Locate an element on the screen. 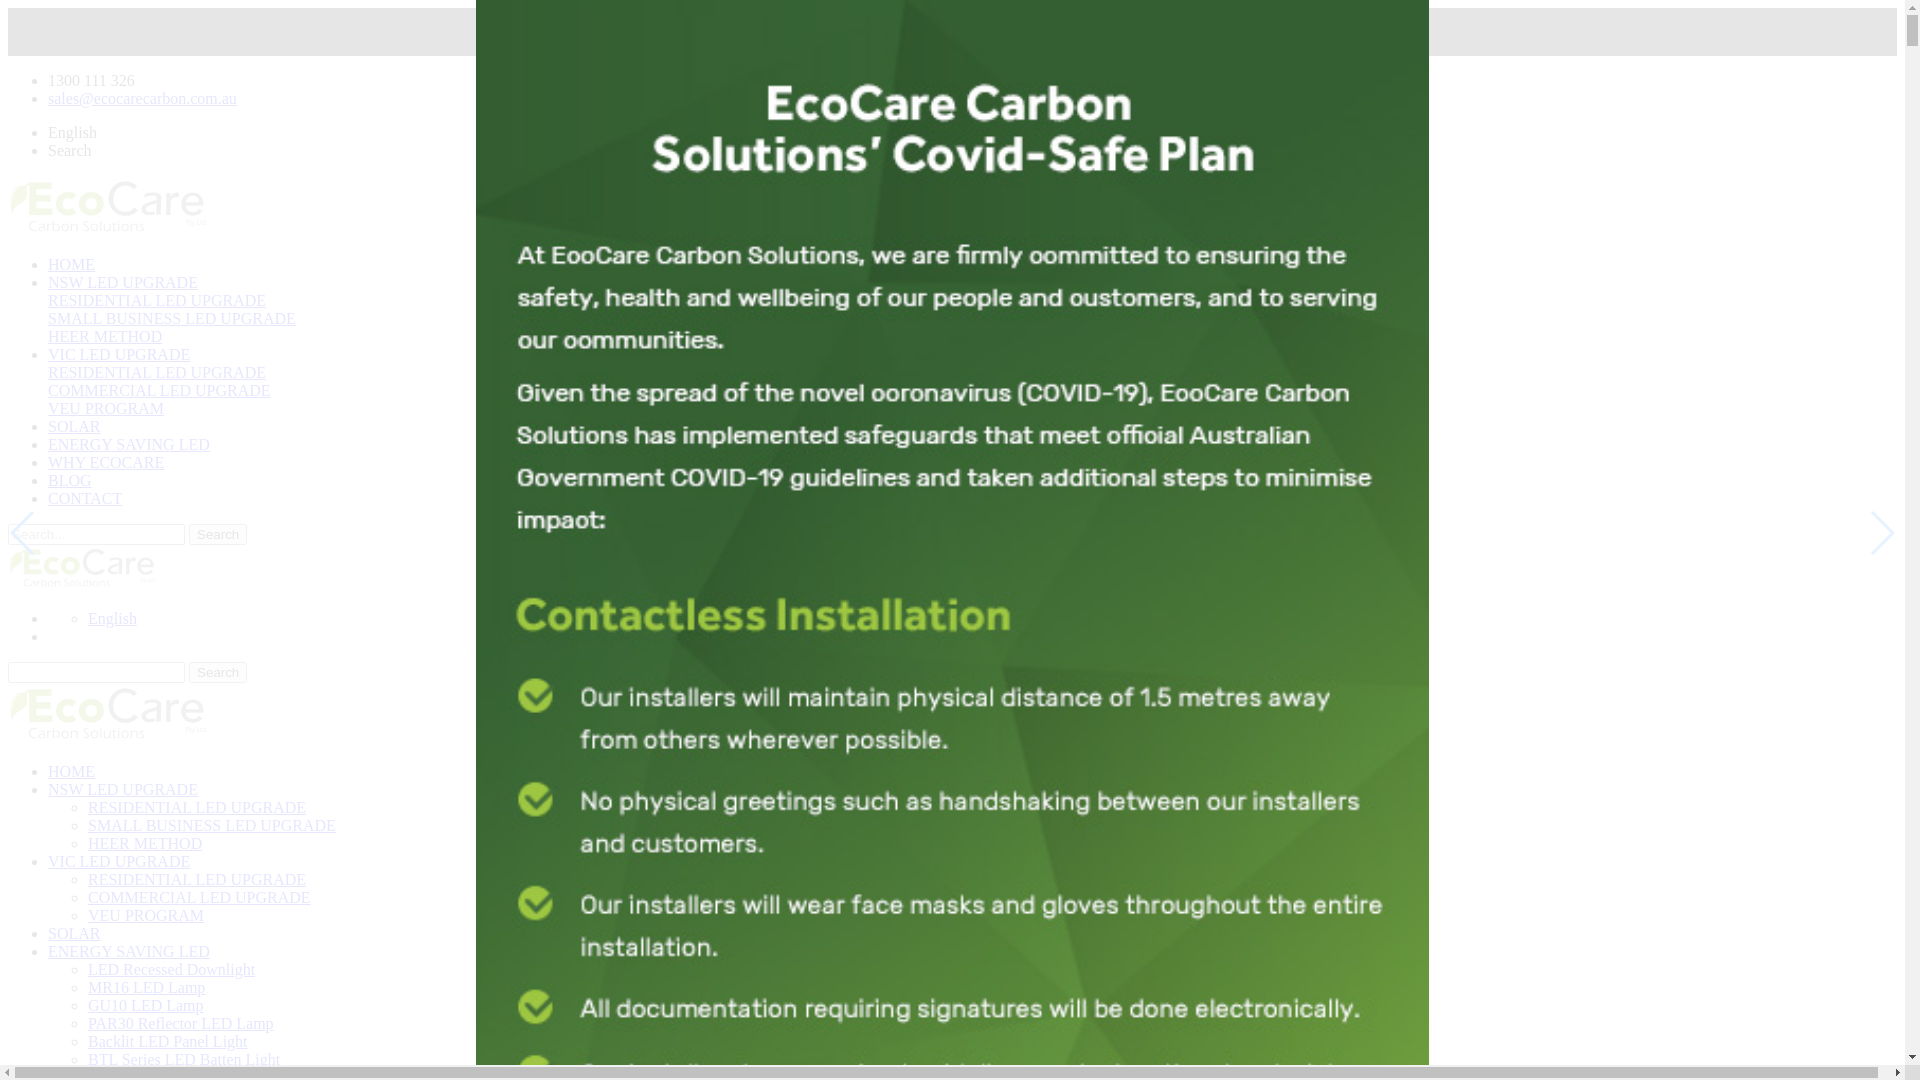 The width and height of the screenshot is (1920, 1080). ENERGY SAVING LED is located at coordinates (129, 952).